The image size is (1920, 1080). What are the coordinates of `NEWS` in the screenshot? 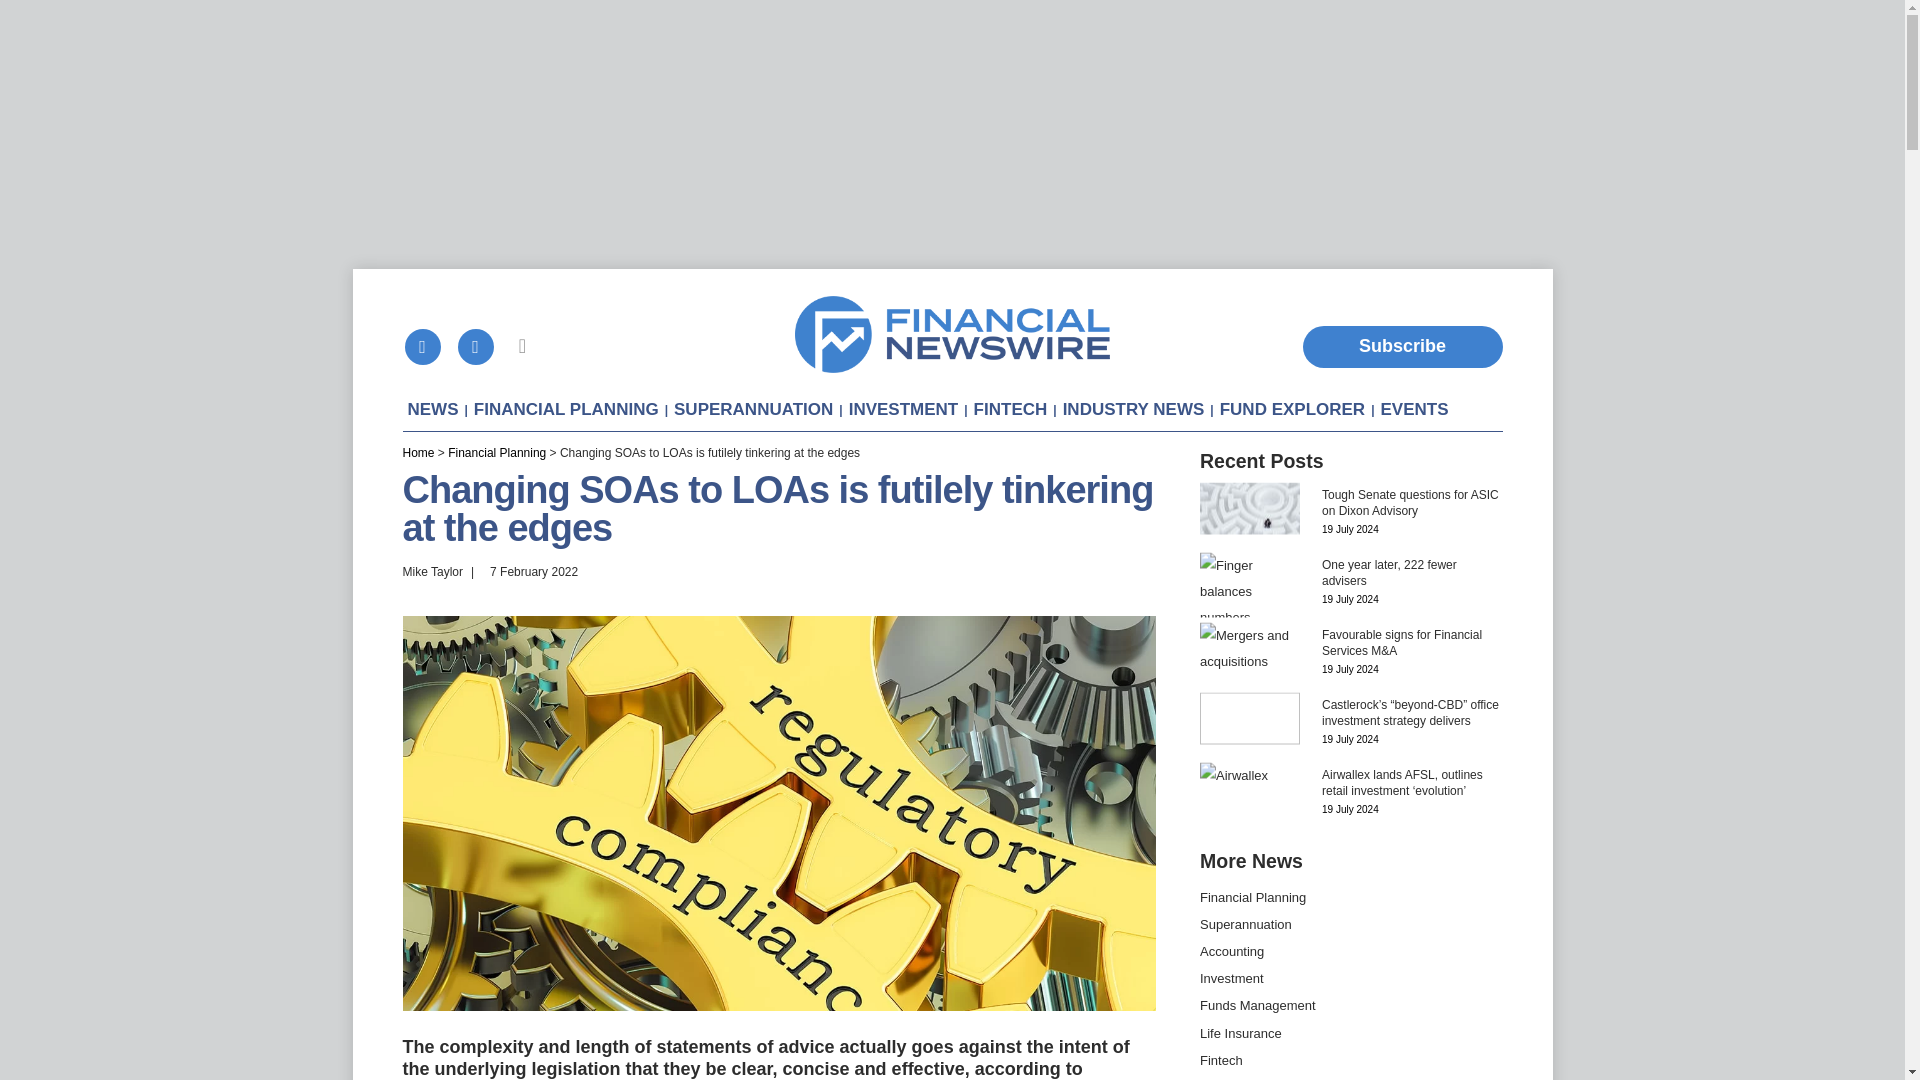 It's located at (432, 409).